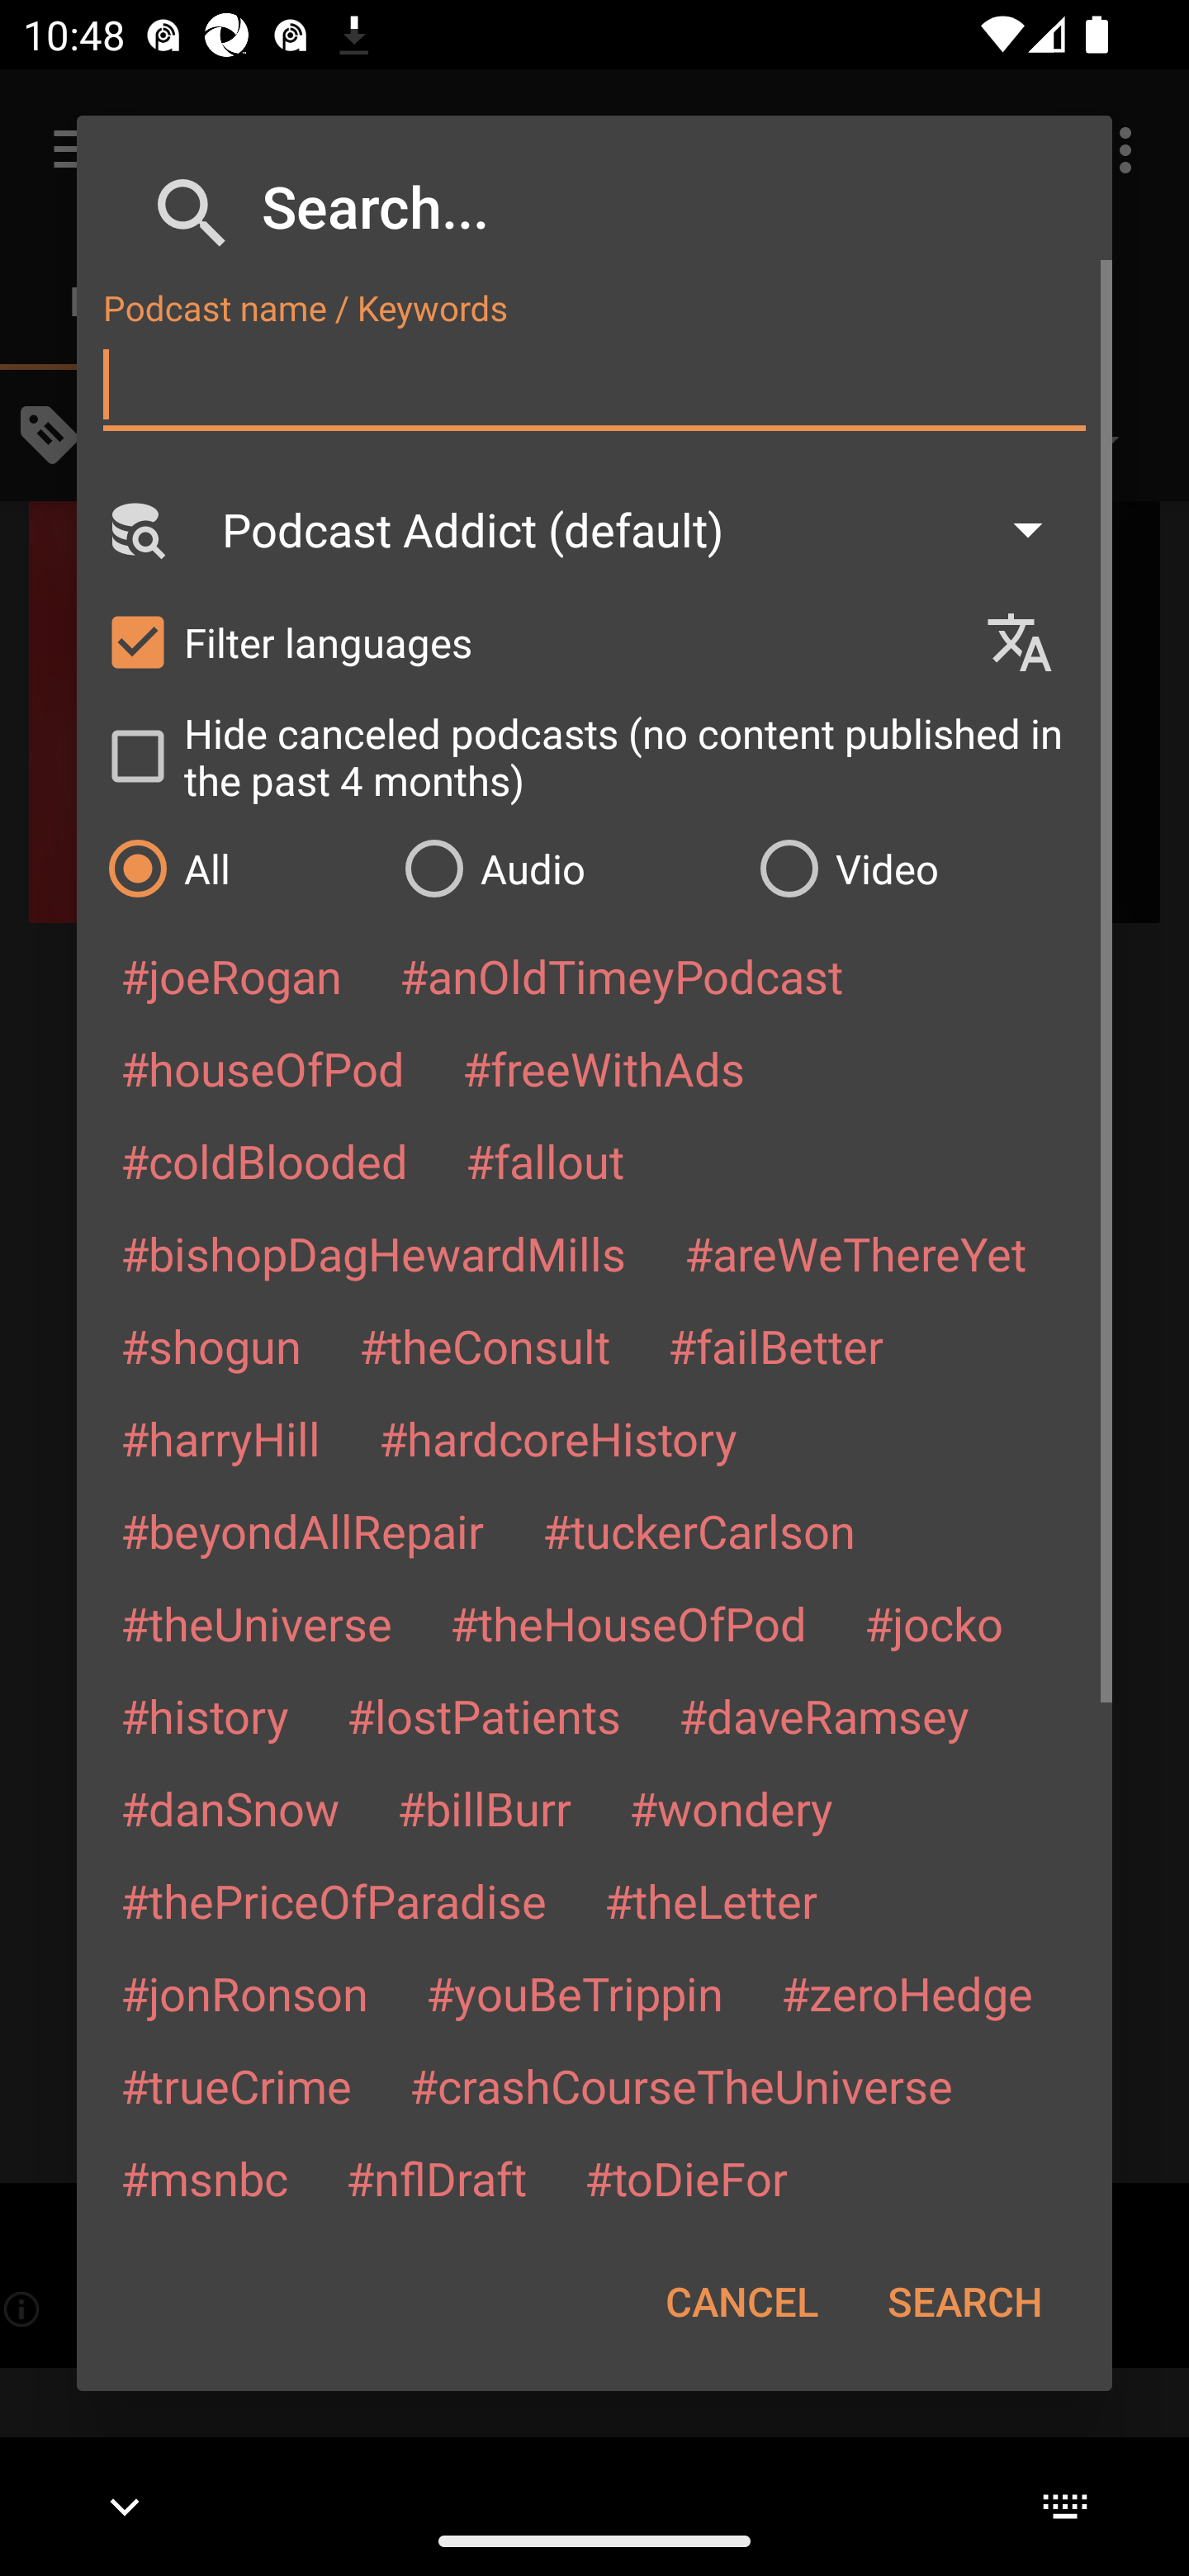 The height and width of the screenshot is (2576, 1189). What do you see at coordinates (239, 868) in the screenshot?
I see `All` at bounding box center [239, 868].